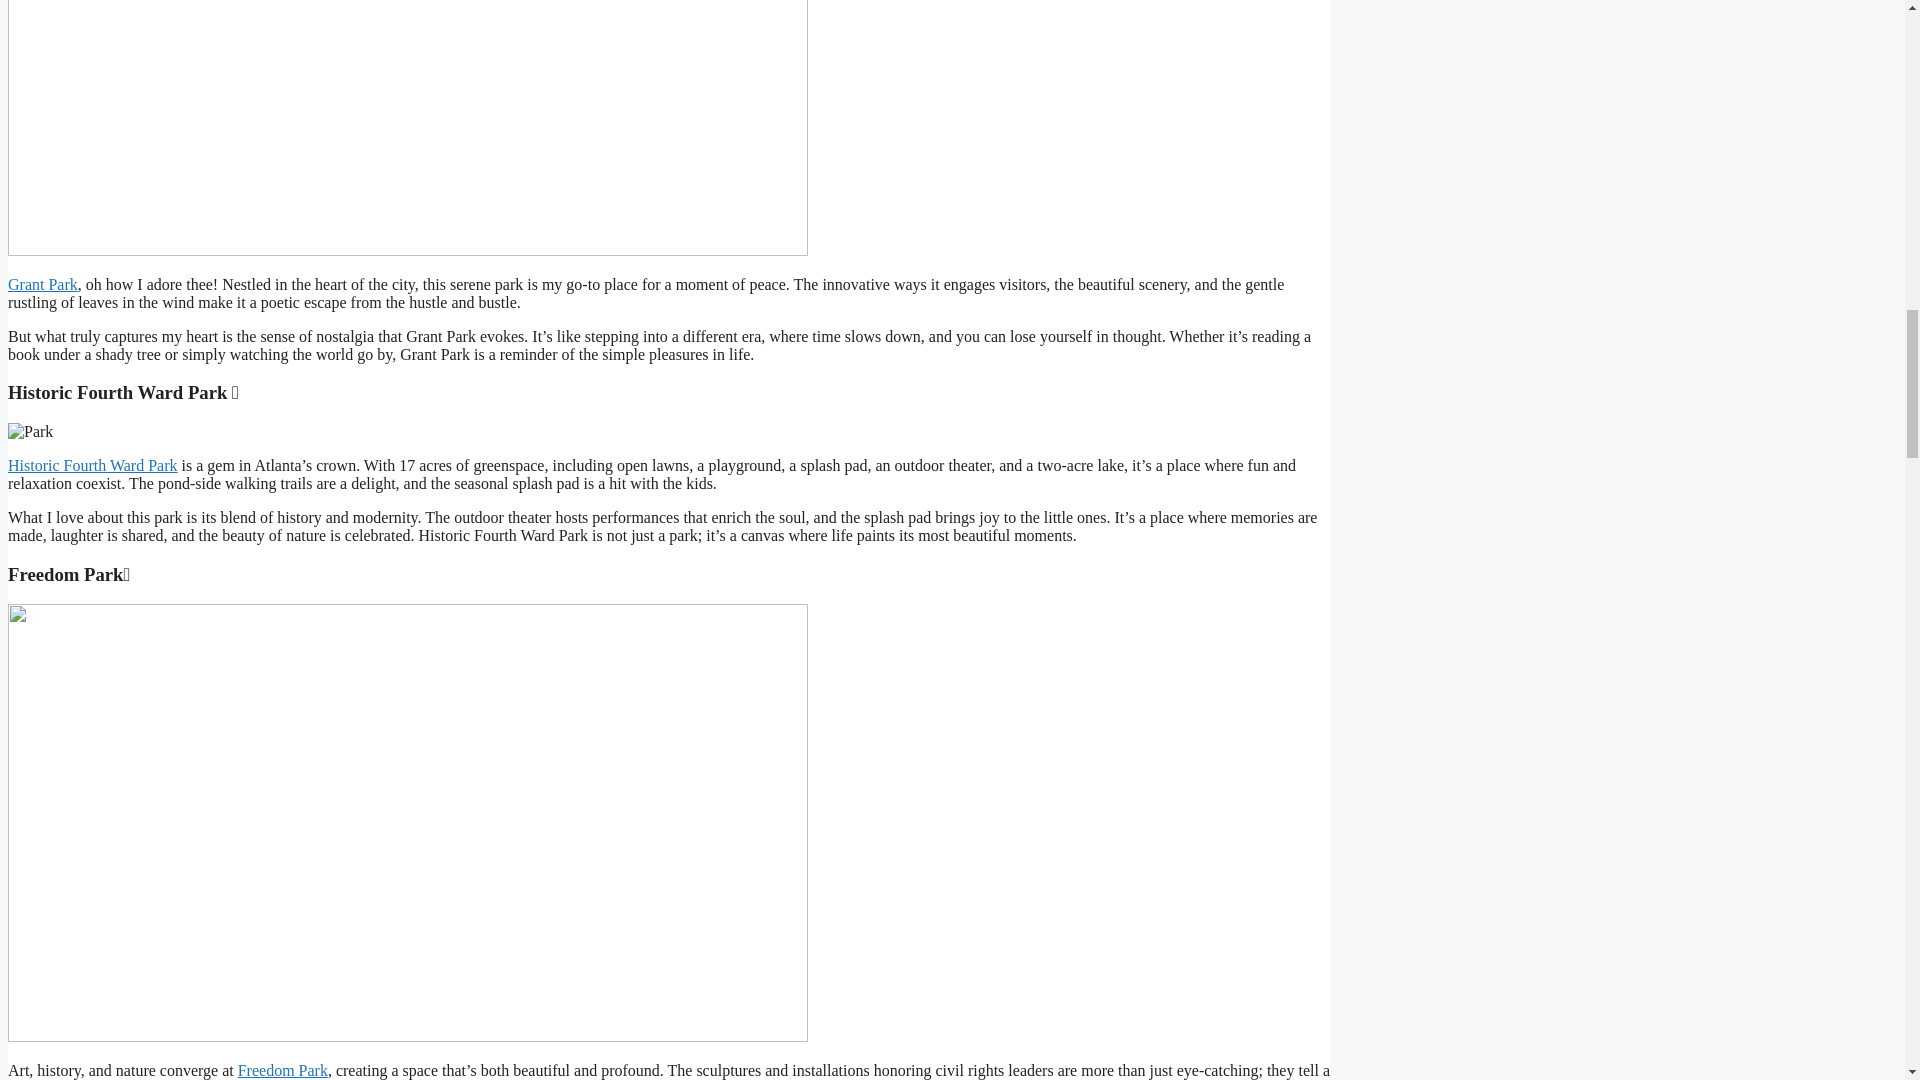  I want to click on Historic Fourth Ward Park, so click(92, 465).